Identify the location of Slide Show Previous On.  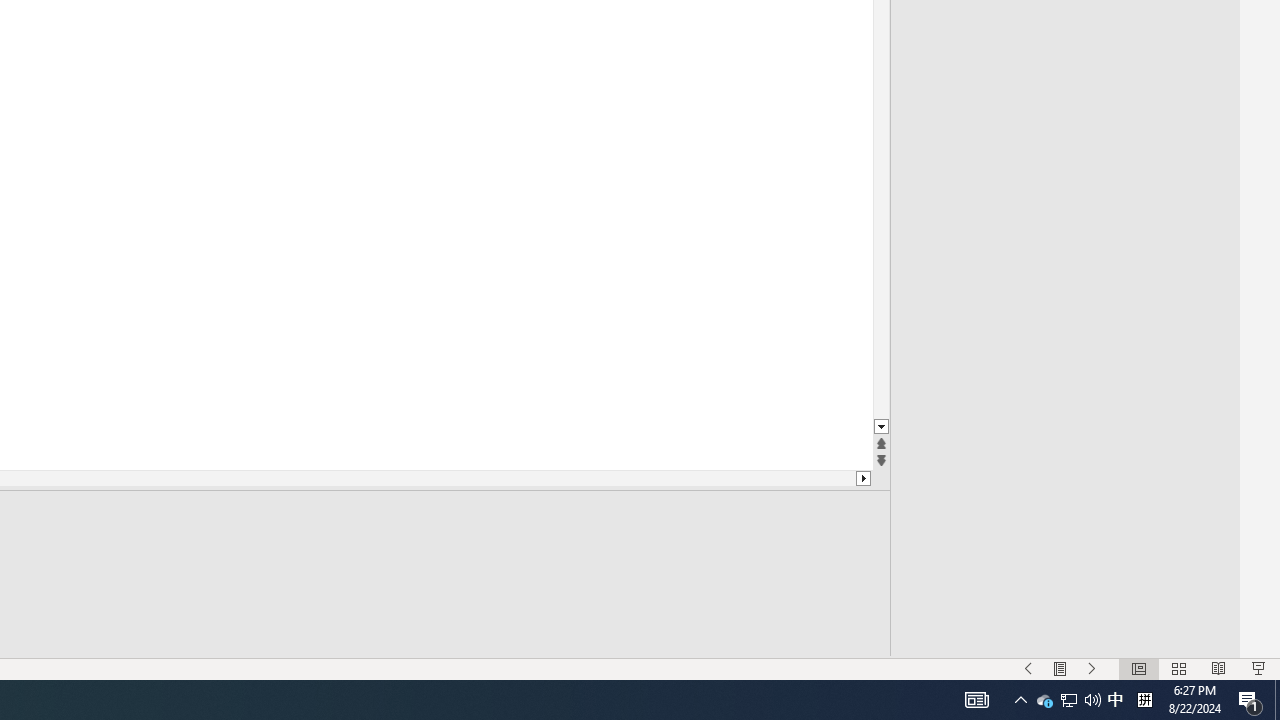
(1028, 668).